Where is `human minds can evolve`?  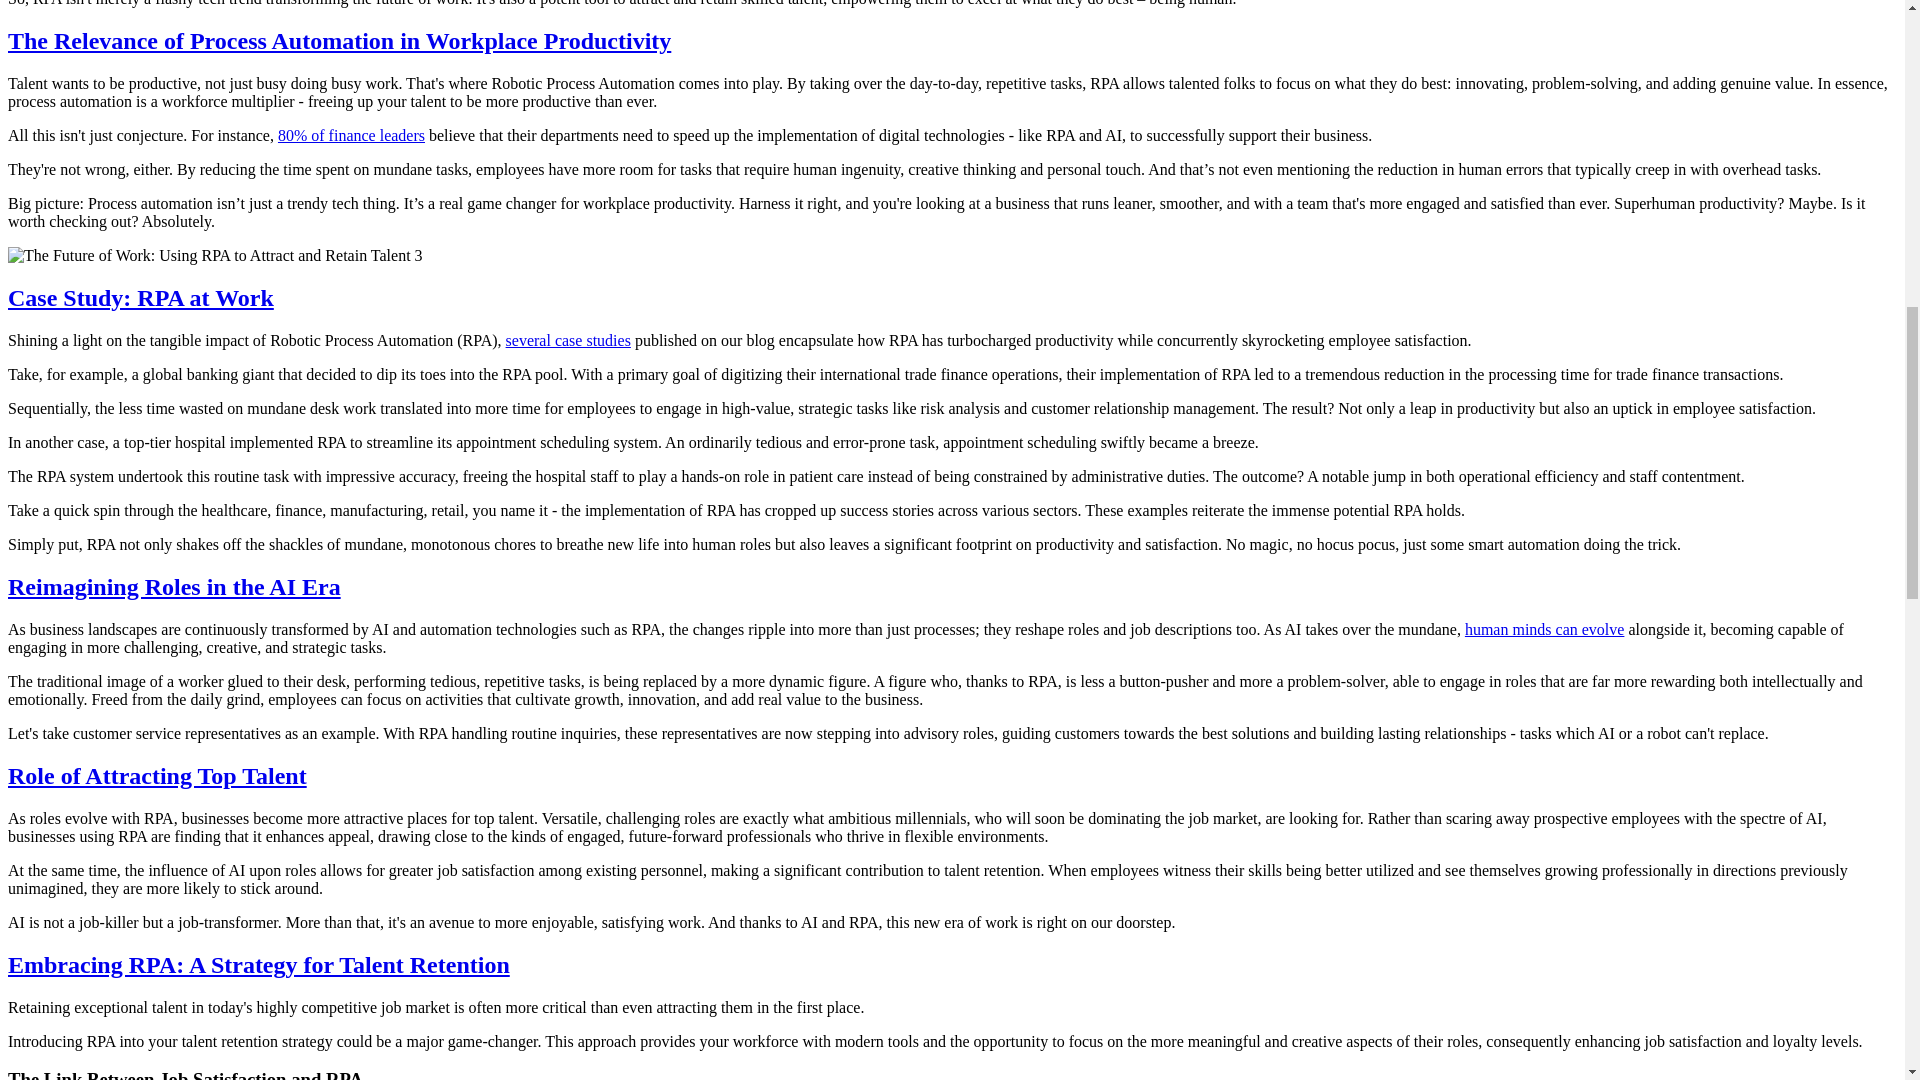 human minds can evolve is located at coordinates (1544, 630).